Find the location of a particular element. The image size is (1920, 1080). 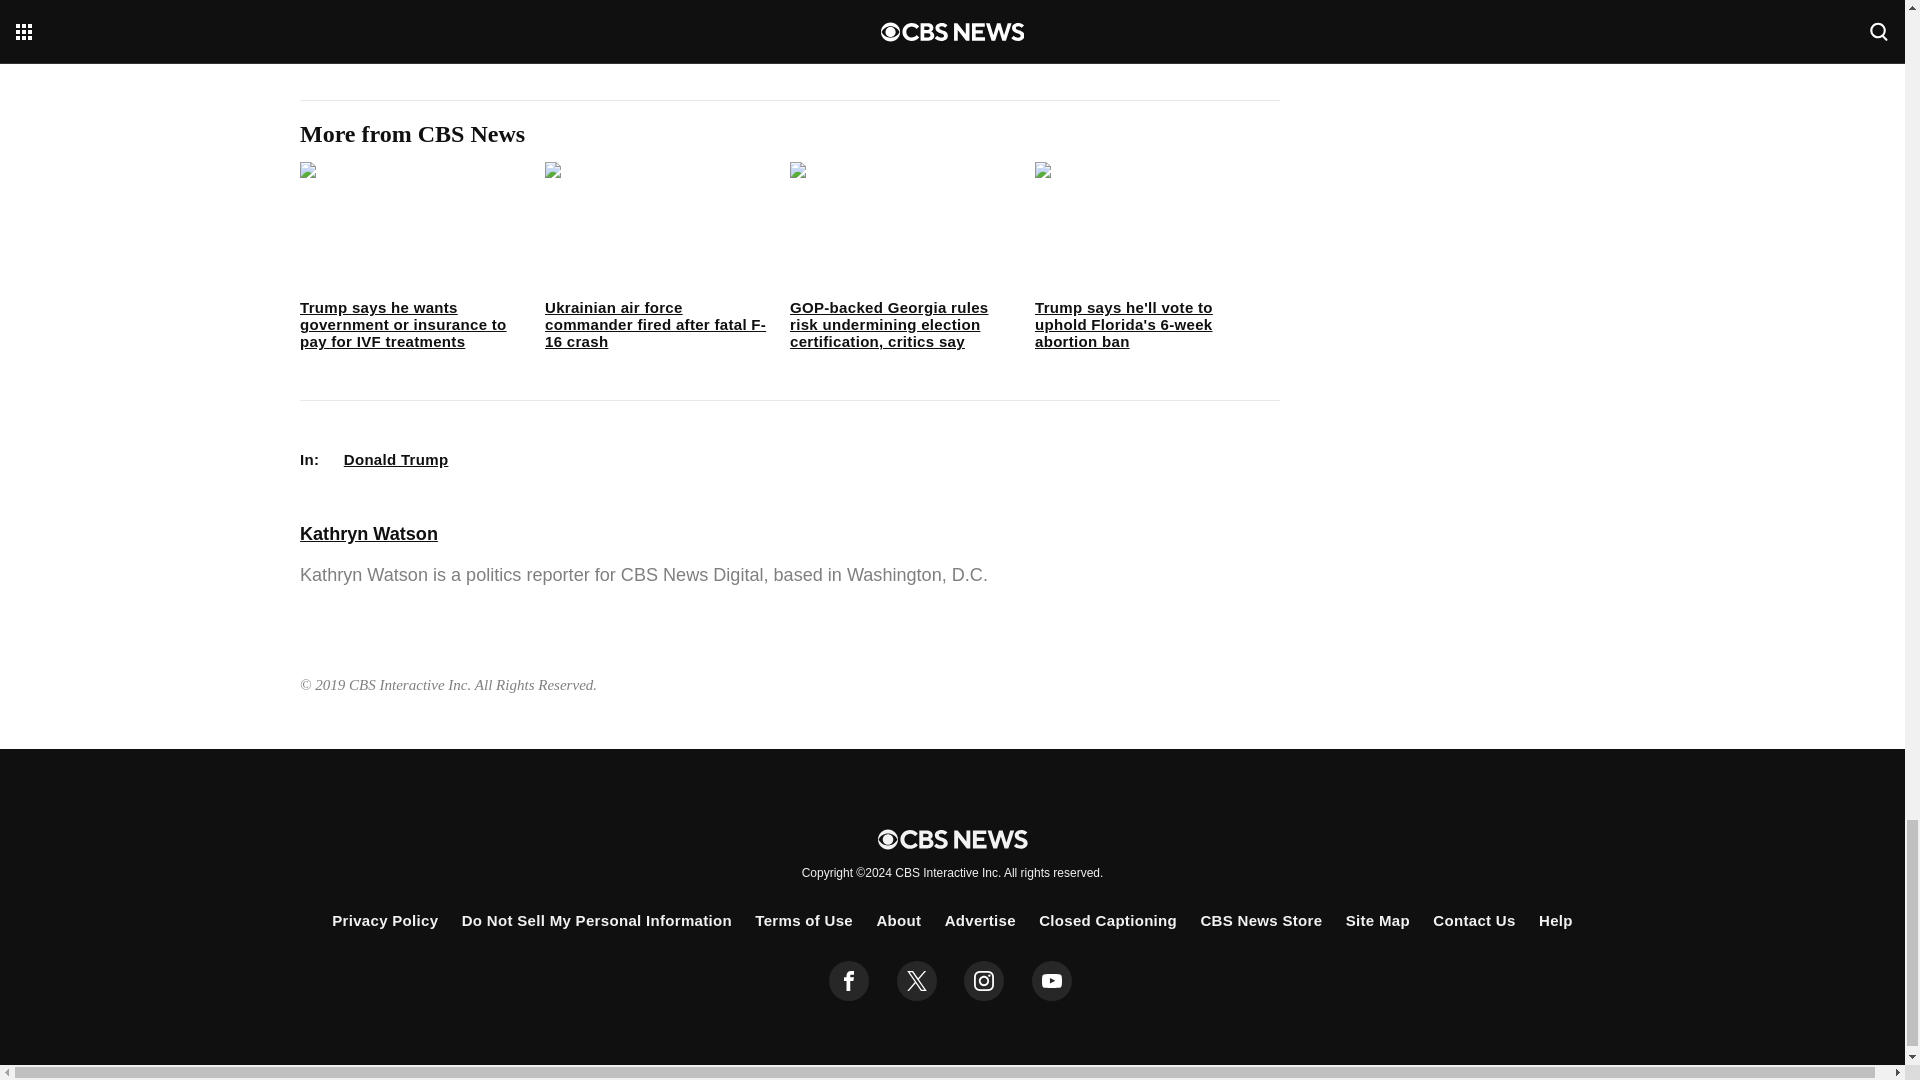

instagram is located at coordinates (984, 981).